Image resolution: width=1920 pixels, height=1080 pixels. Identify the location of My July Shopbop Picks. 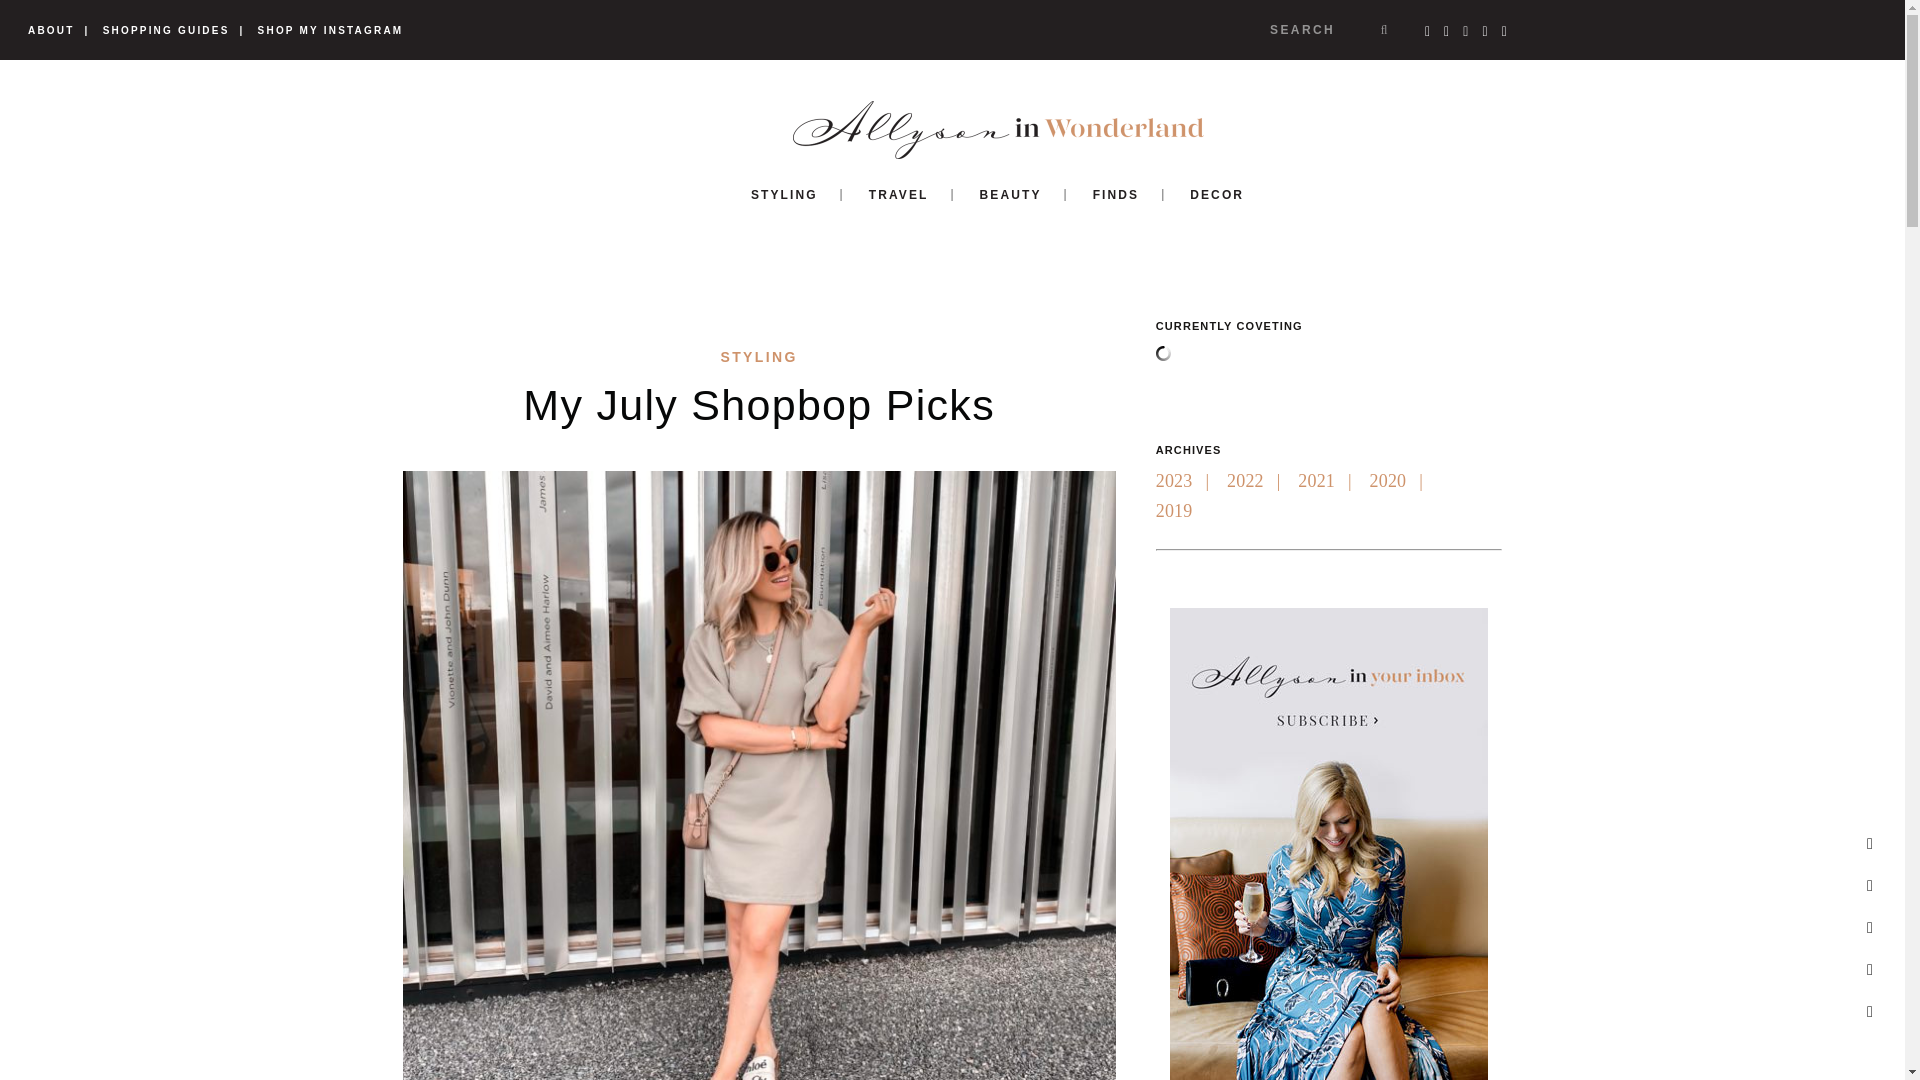
(758, 404).